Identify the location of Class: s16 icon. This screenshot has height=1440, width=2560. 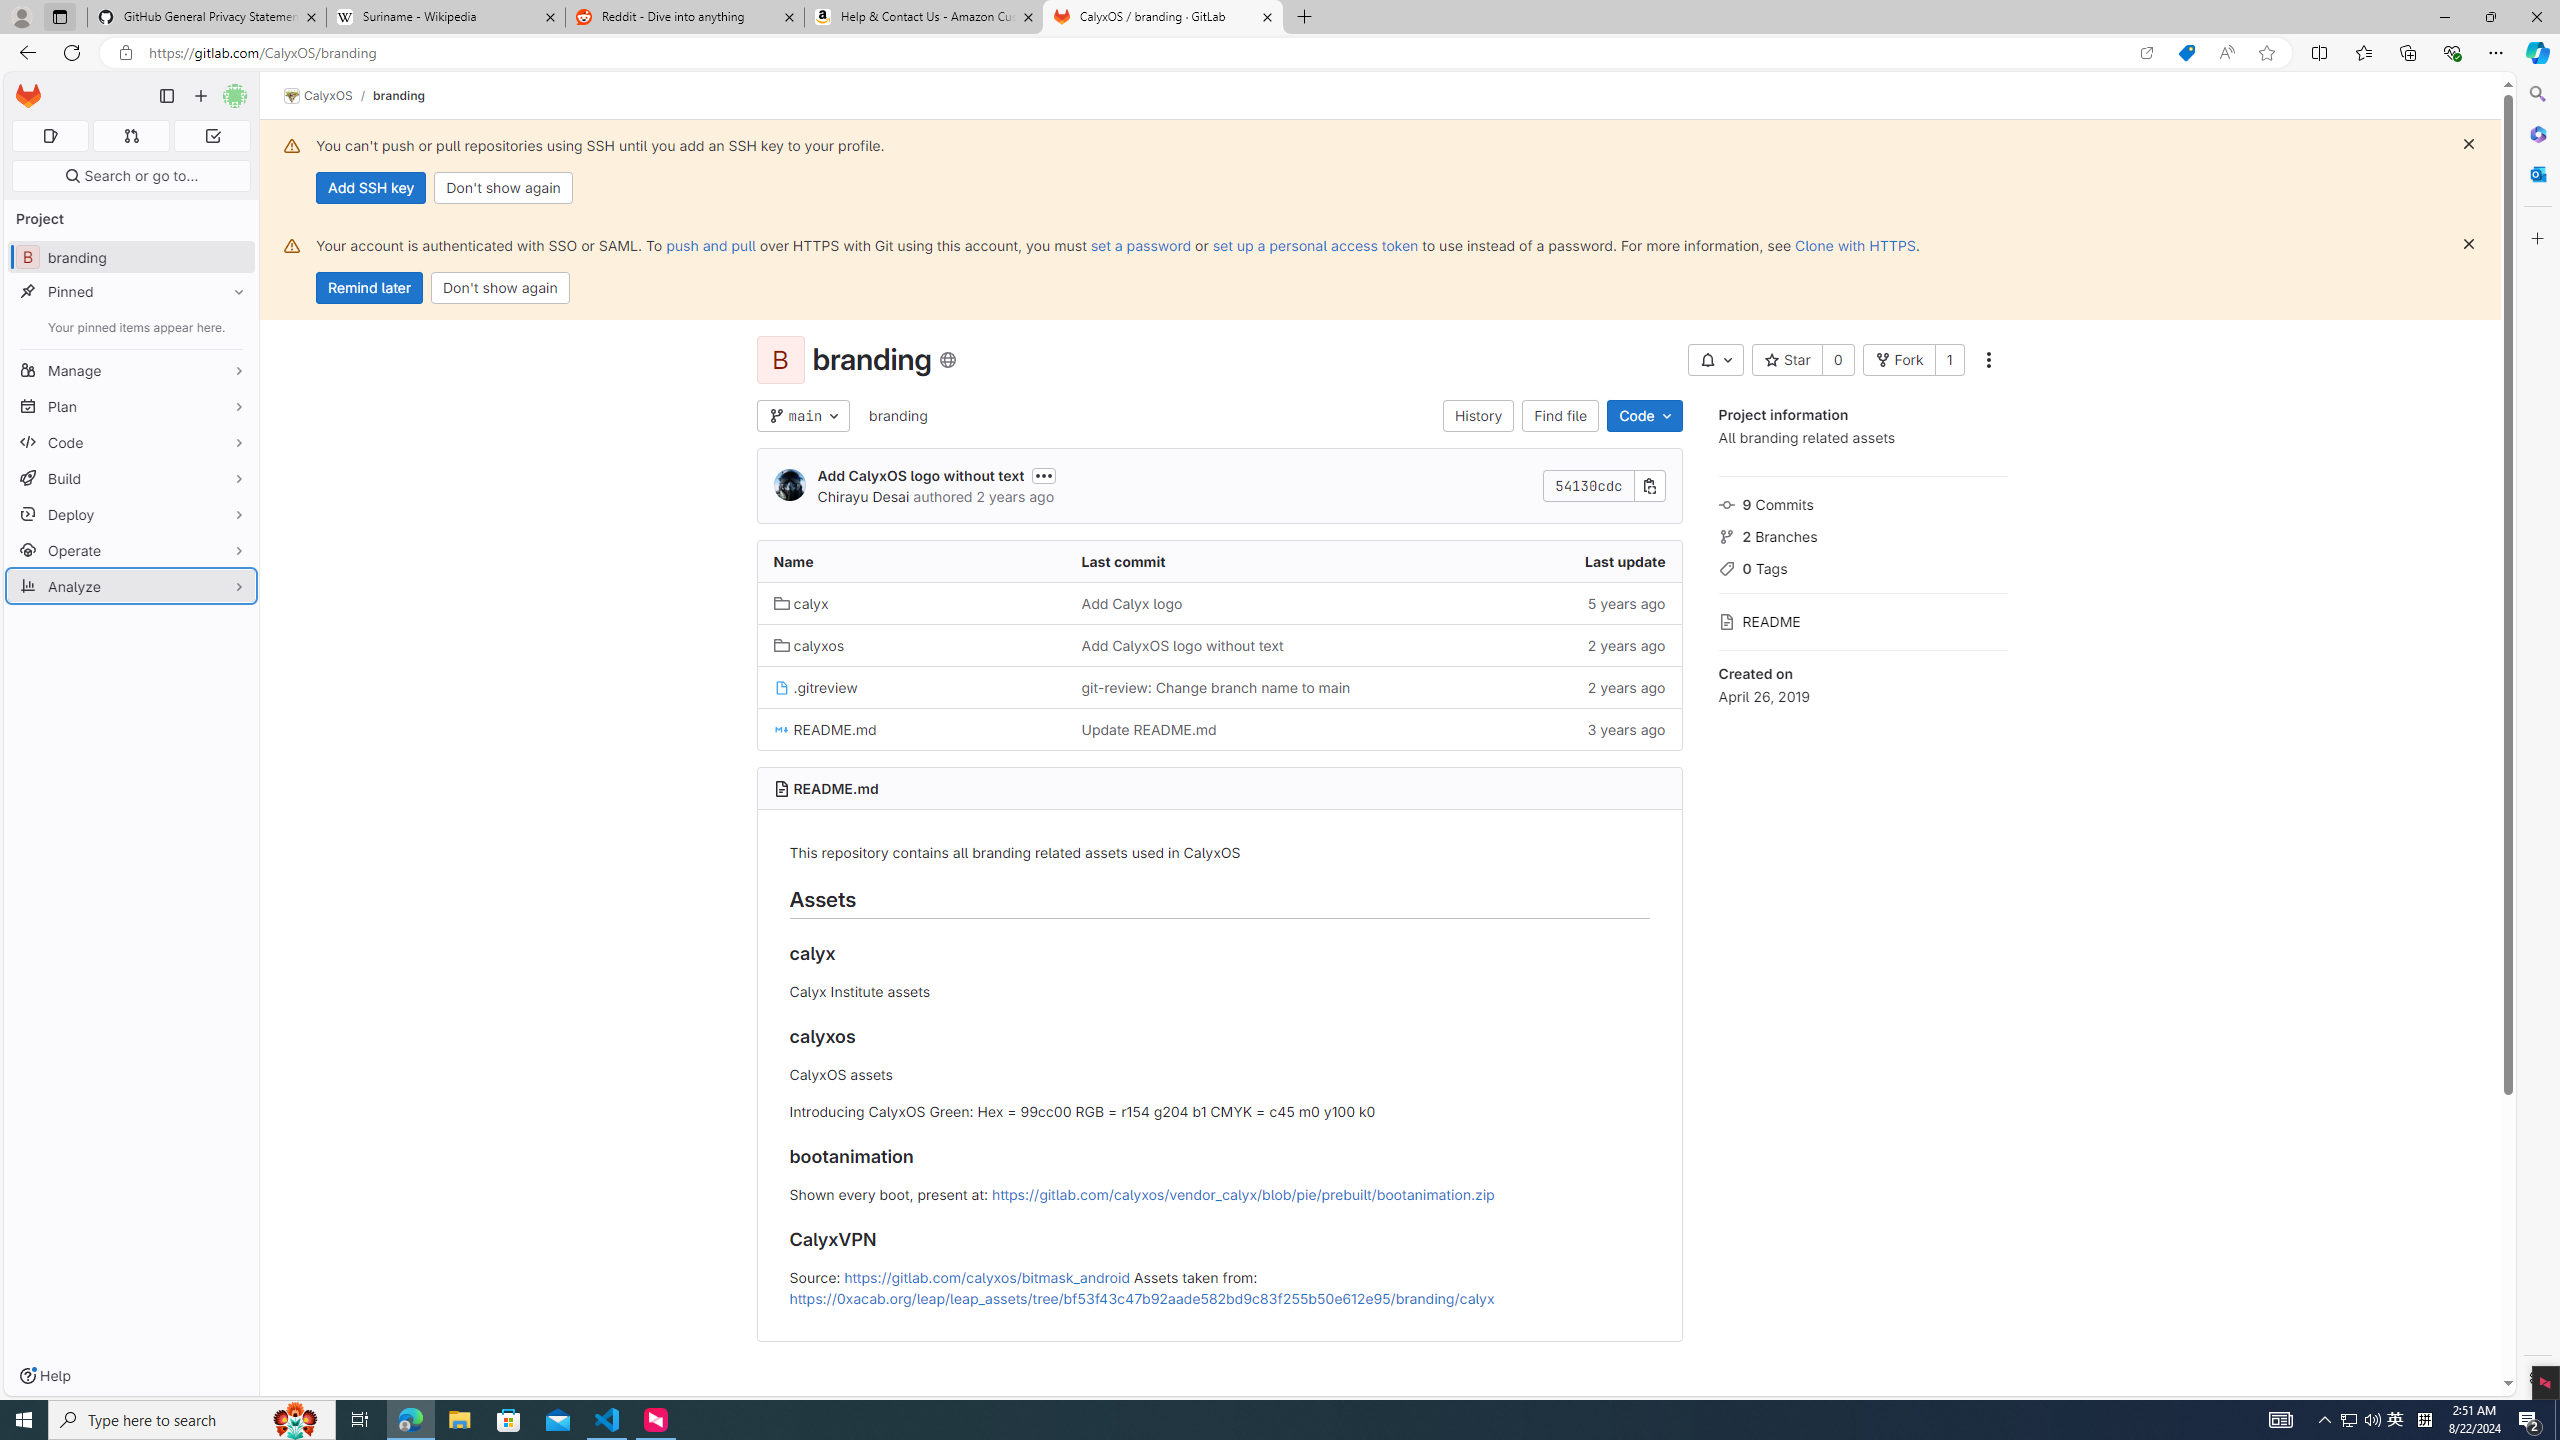
(946, 360).